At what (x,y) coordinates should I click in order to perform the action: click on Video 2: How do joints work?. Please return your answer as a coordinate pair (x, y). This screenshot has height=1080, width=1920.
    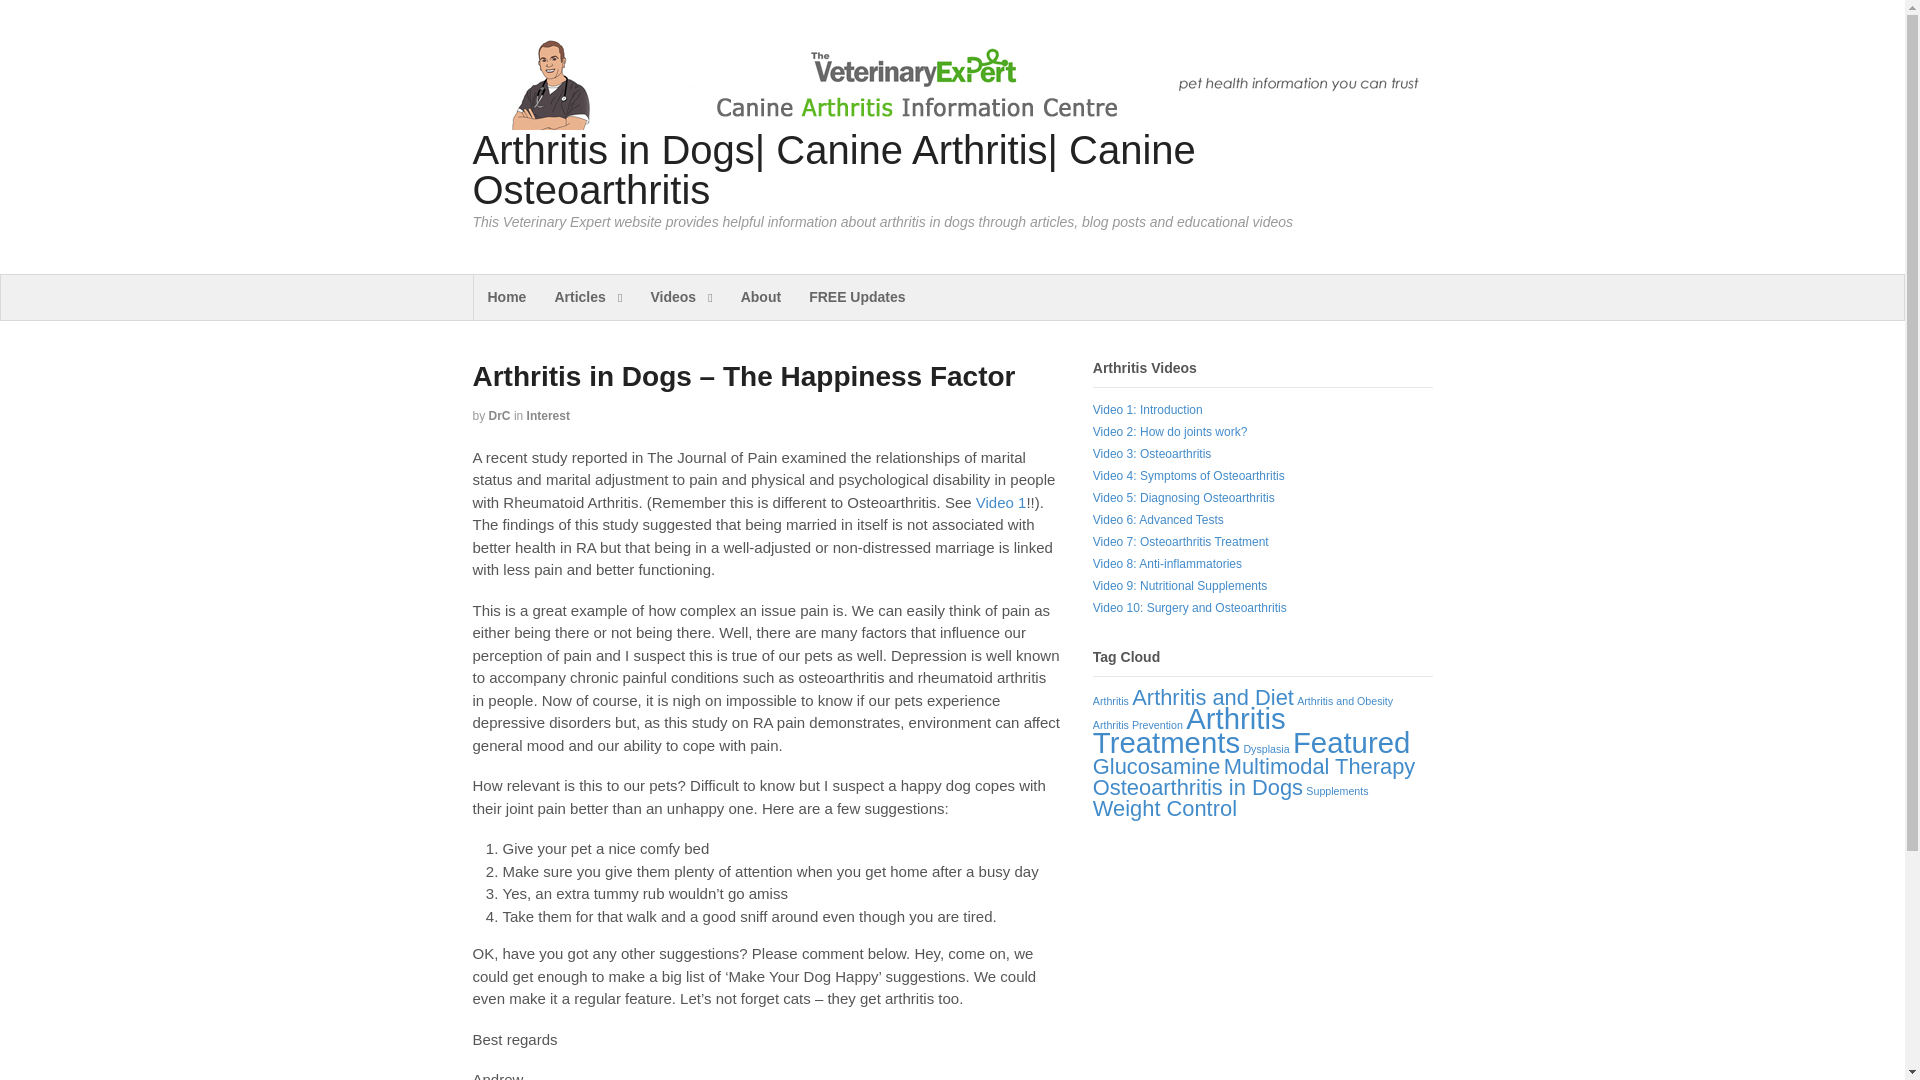
    Looking at the image, I should click on (1170, 432).